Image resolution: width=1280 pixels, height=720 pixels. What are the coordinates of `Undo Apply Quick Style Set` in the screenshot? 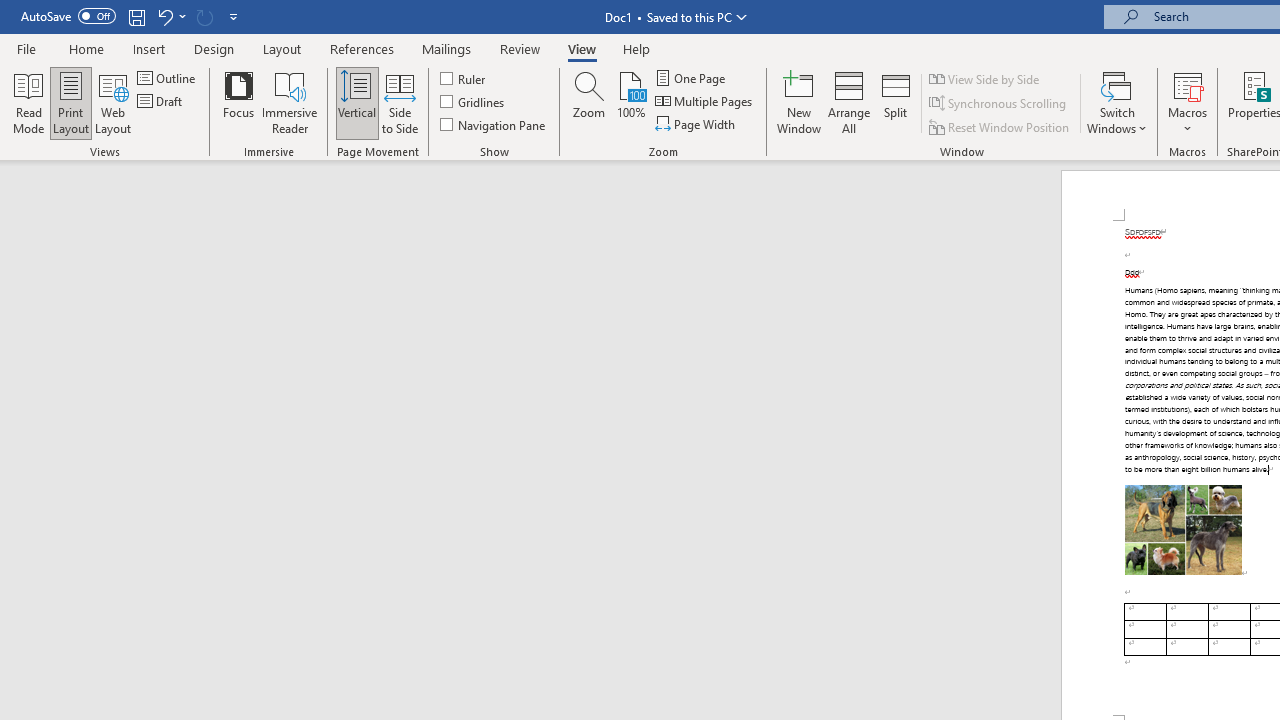 It's located at (170, 16).